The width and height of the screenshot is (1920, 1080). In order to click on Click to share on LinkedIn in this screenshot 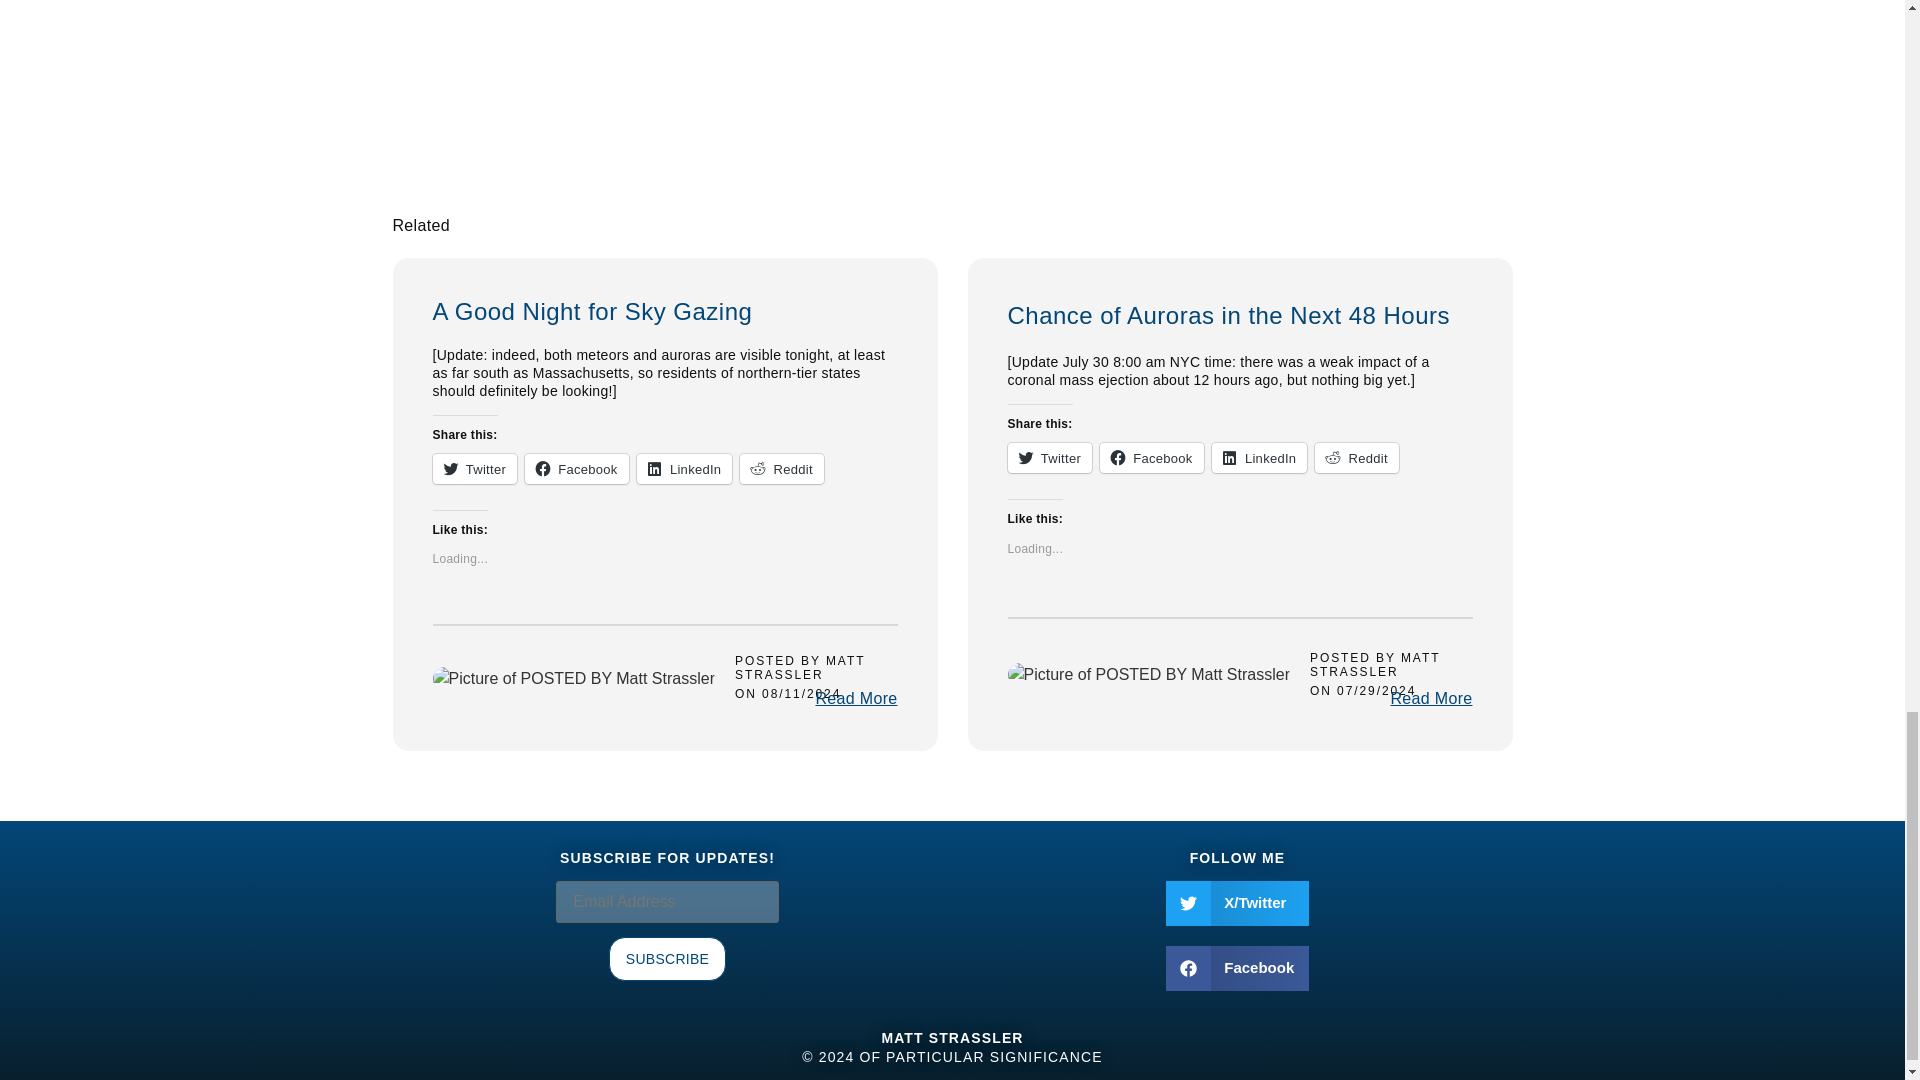, I will do `click(685, 468)`.